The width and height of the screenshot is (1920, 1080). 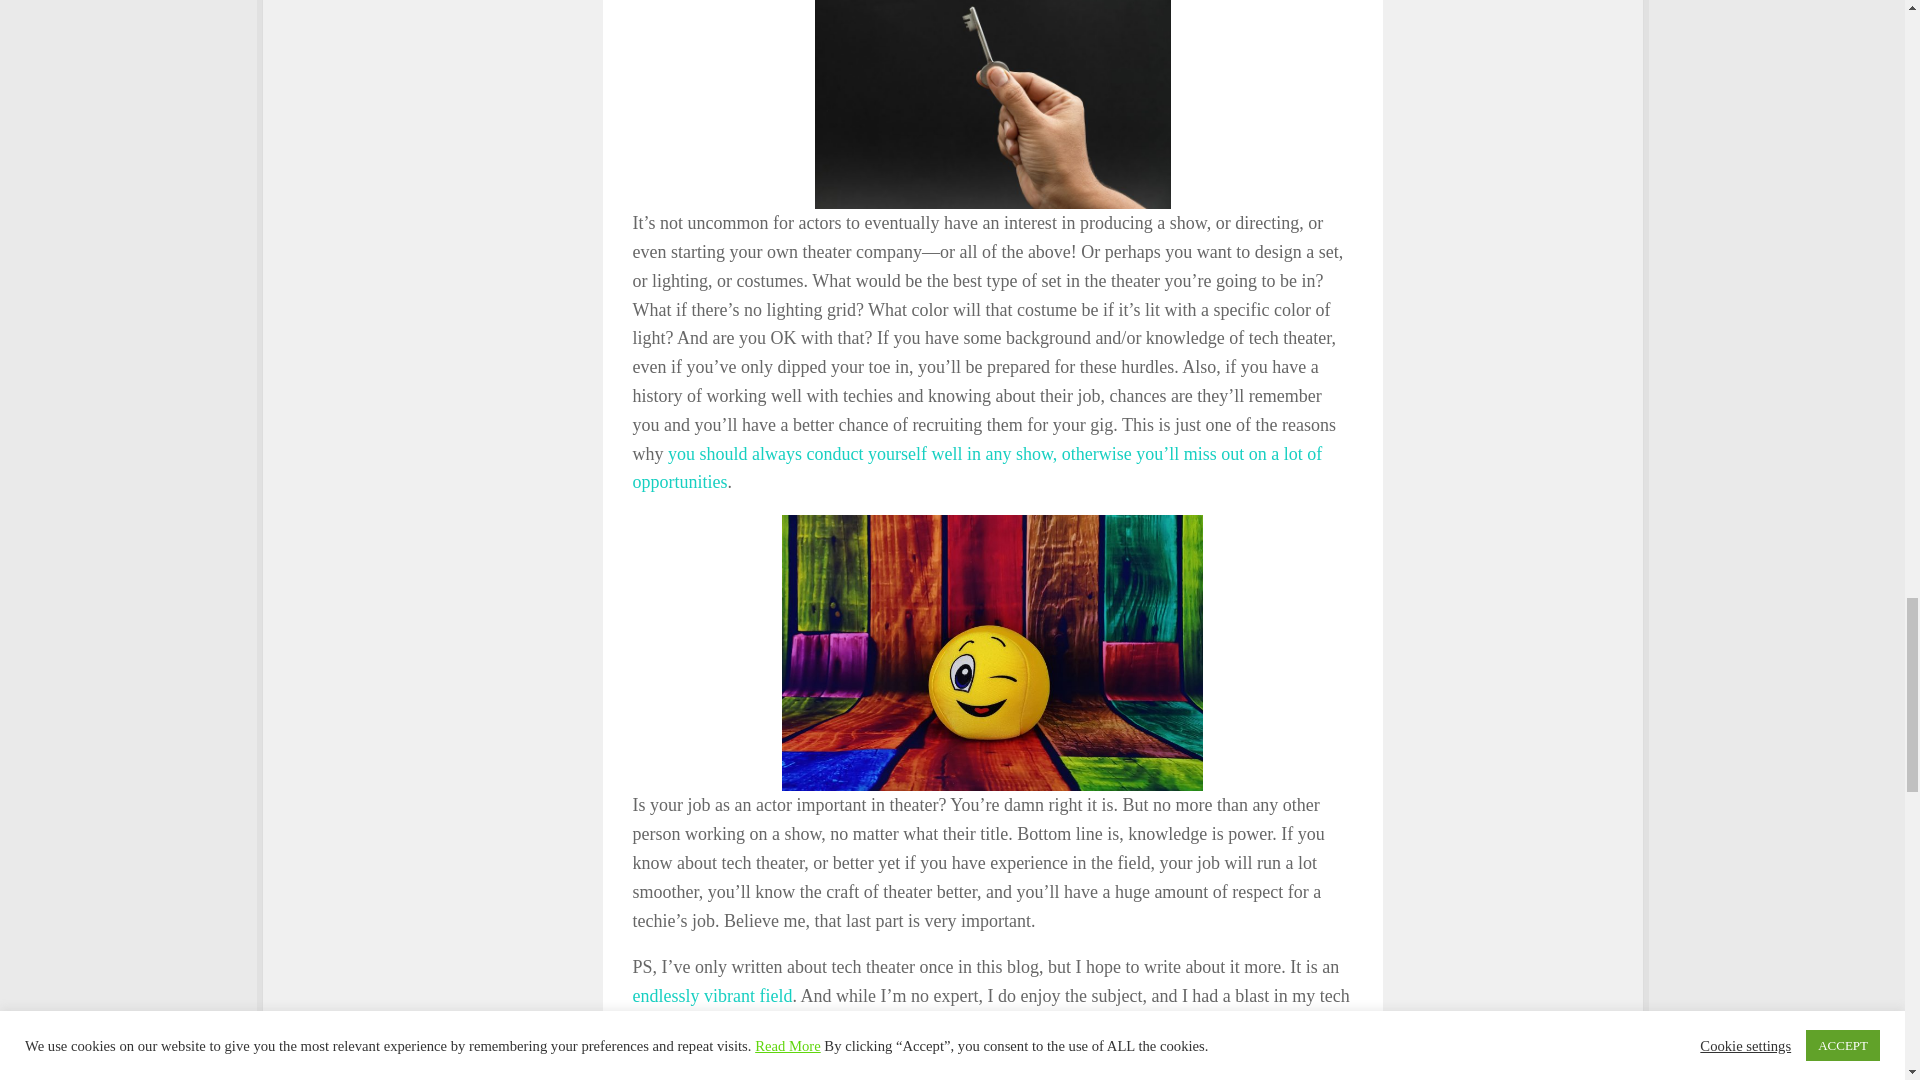 I want to click on Twitter, so click(x=690, y=1070).